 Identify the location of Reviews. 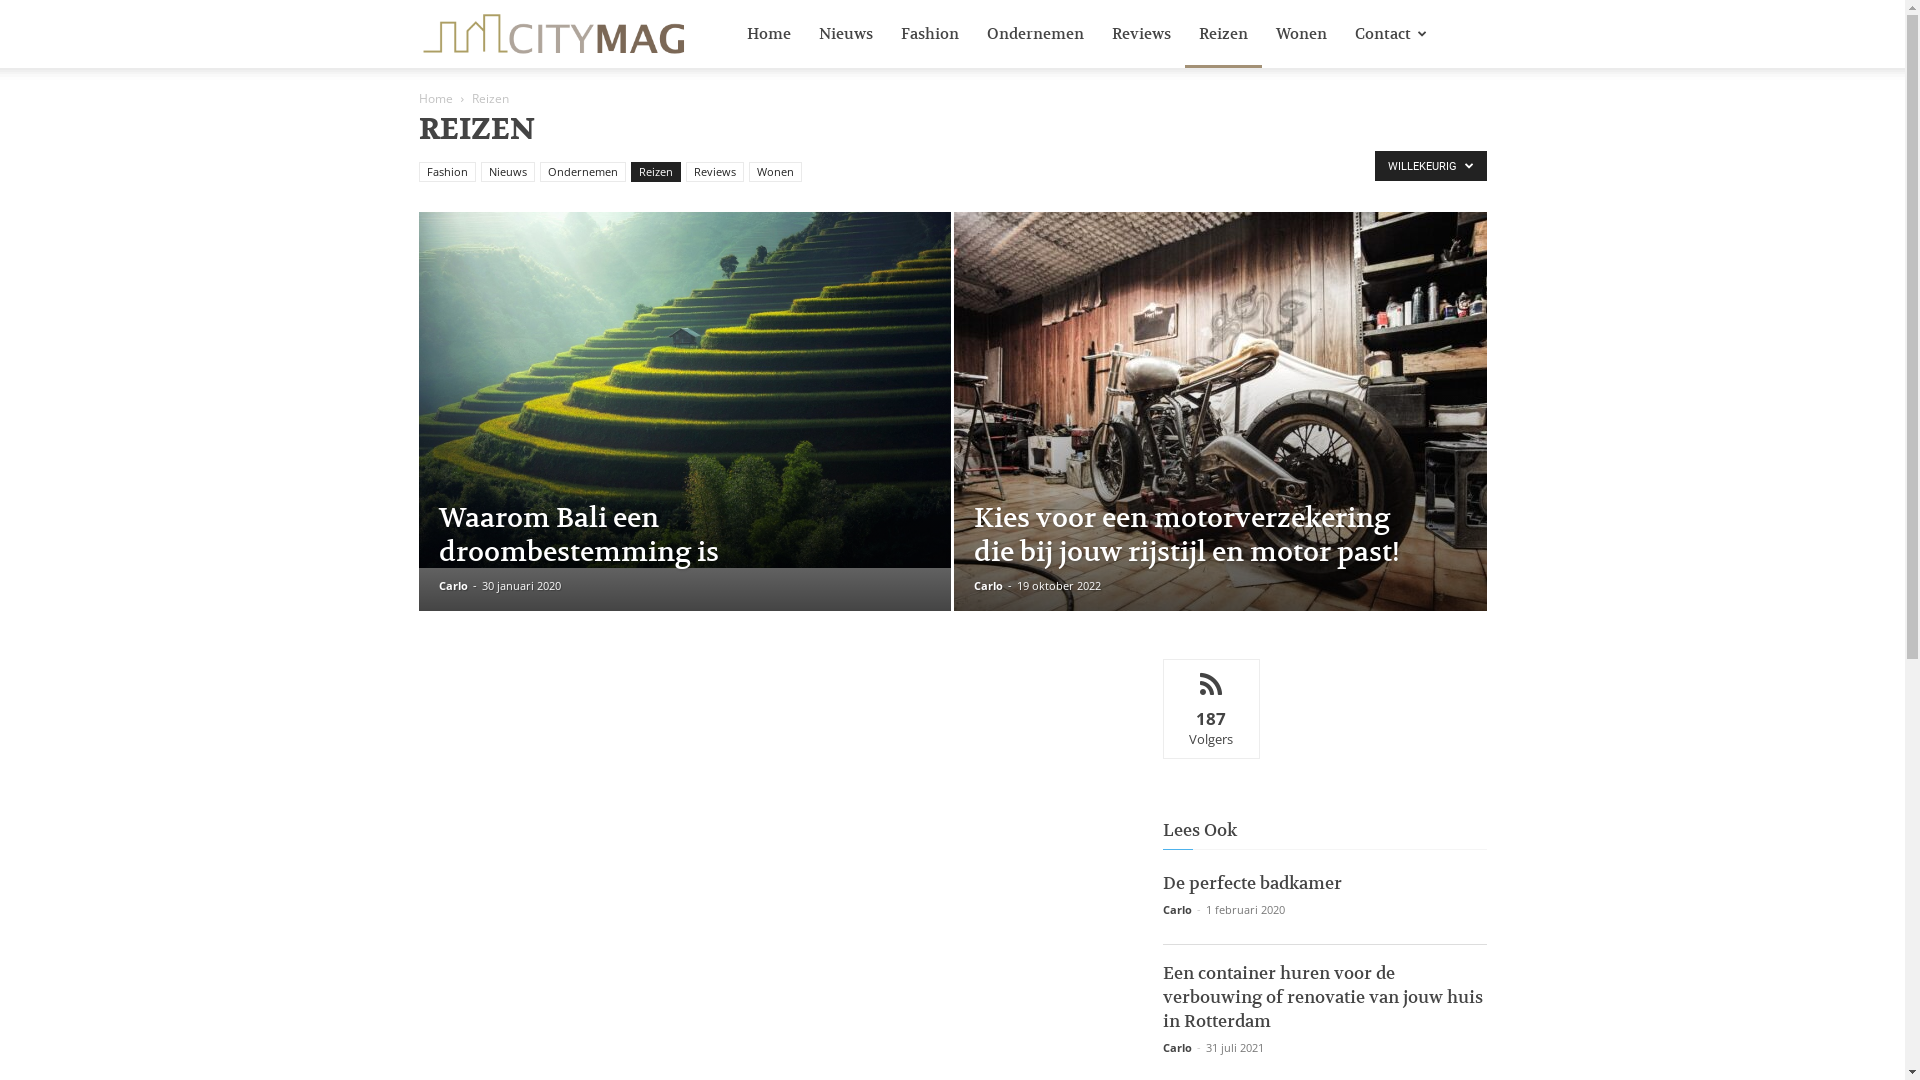
(715, 172).